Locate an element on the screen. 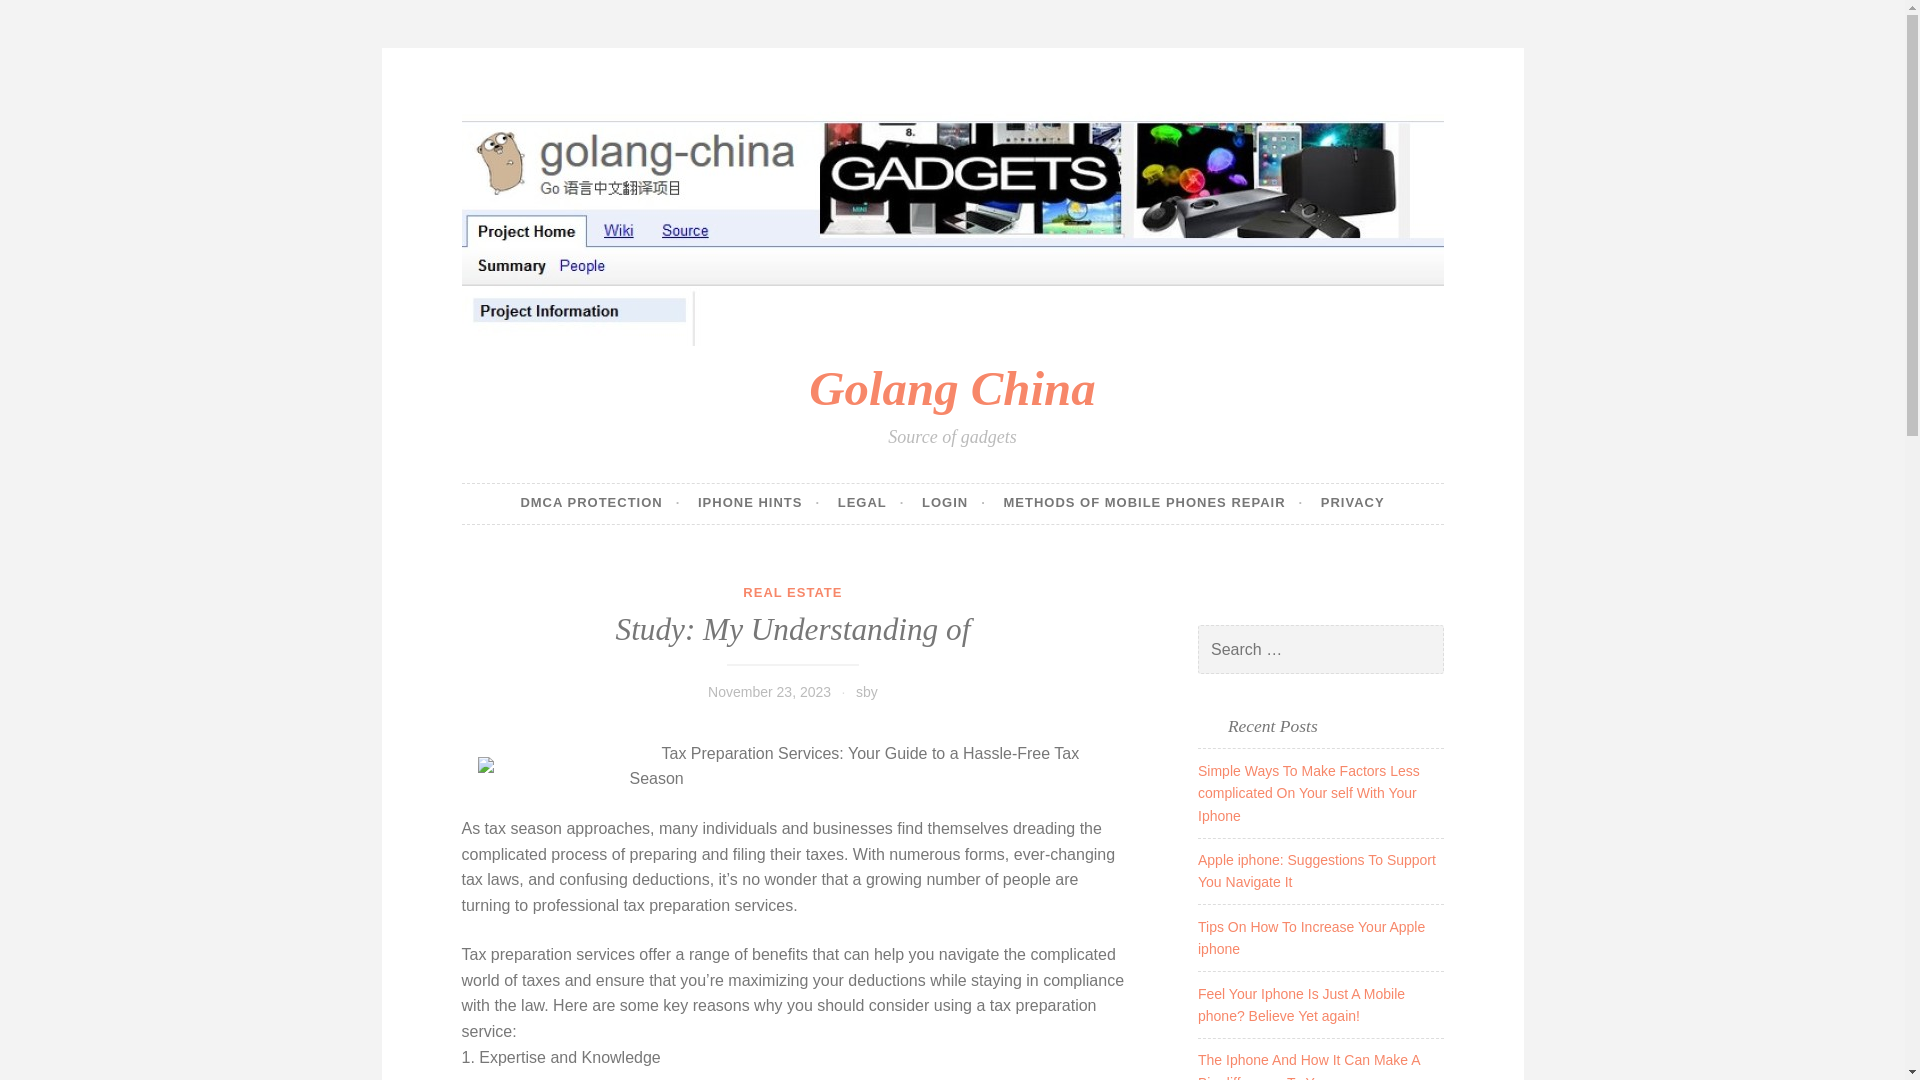 The height and width of the screenshot is (1080, 1920). DMCA PROTECTION is located at coordinates (600, 503).